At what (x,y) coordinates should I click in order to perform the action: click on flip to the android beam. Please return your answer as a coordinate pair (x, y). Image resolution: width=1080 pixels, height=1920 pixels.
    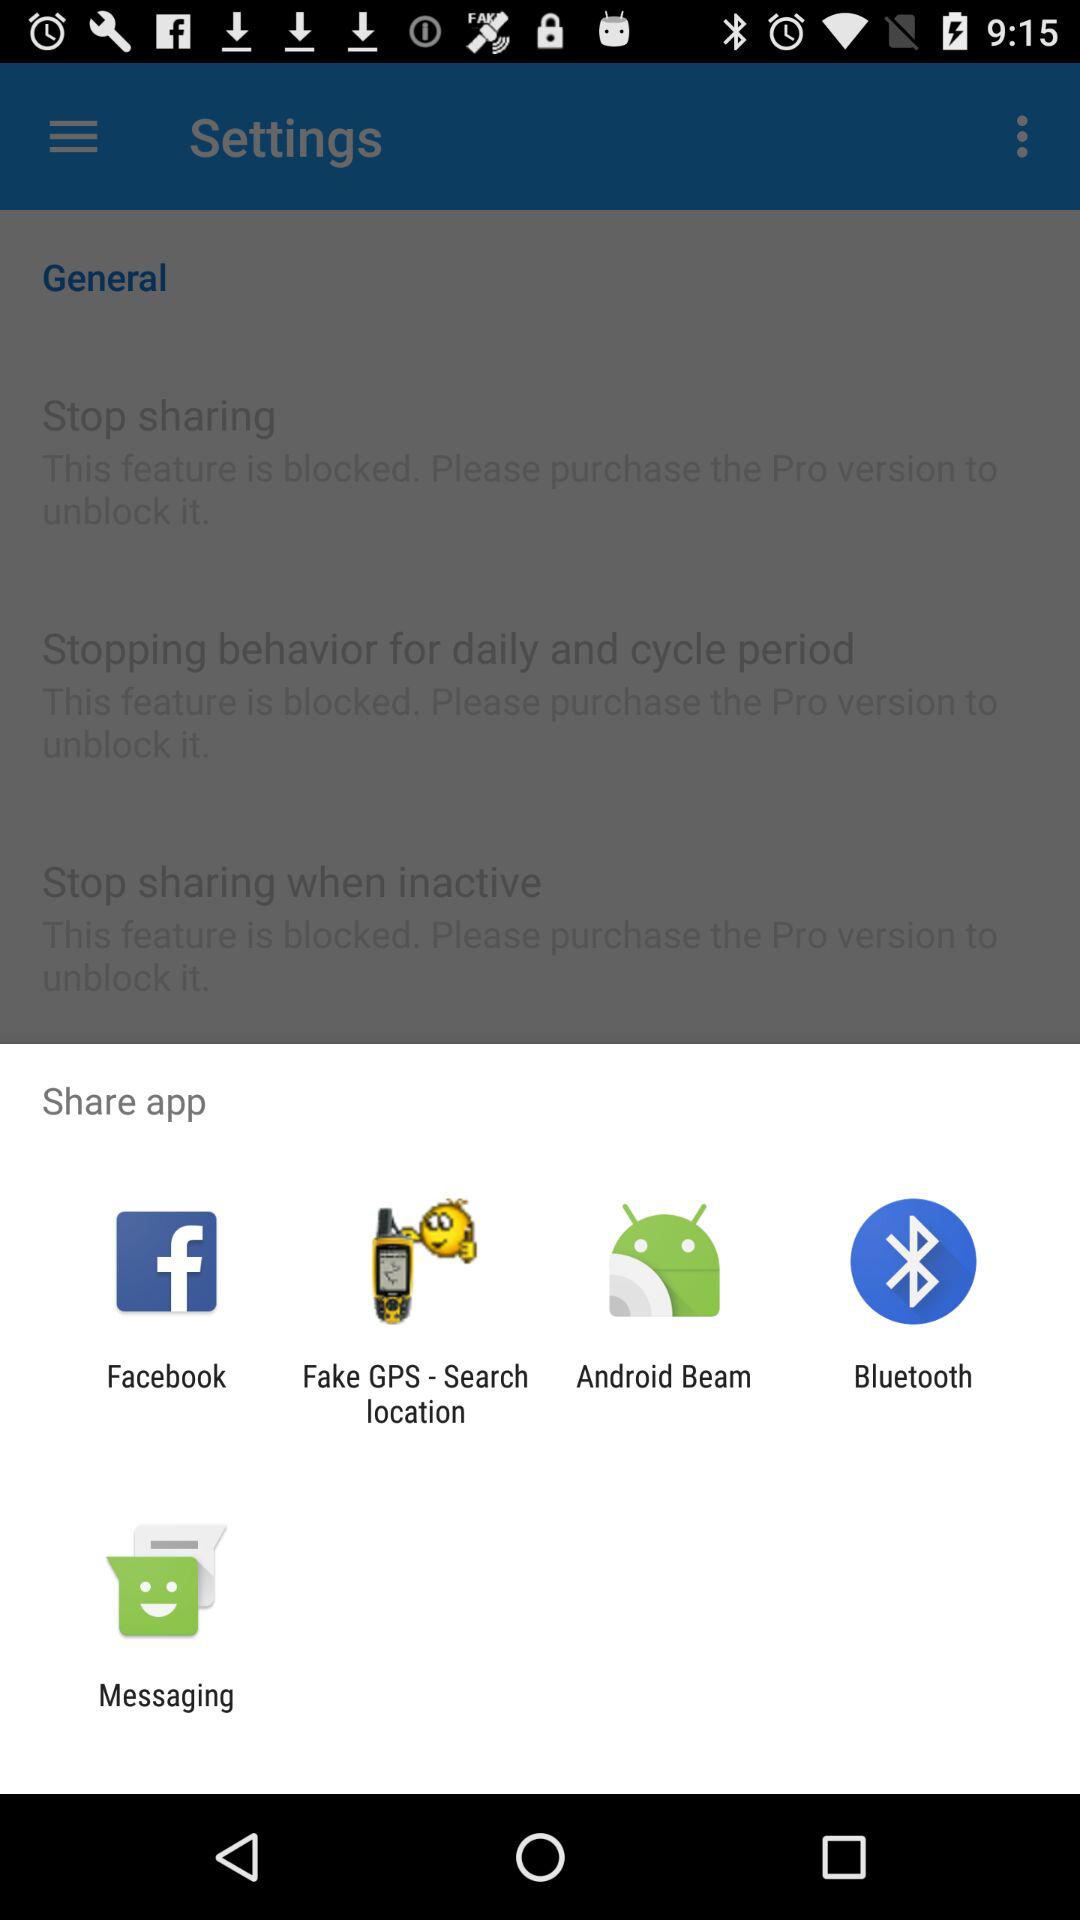
    Looking at the image, I should click on (664, 1393).